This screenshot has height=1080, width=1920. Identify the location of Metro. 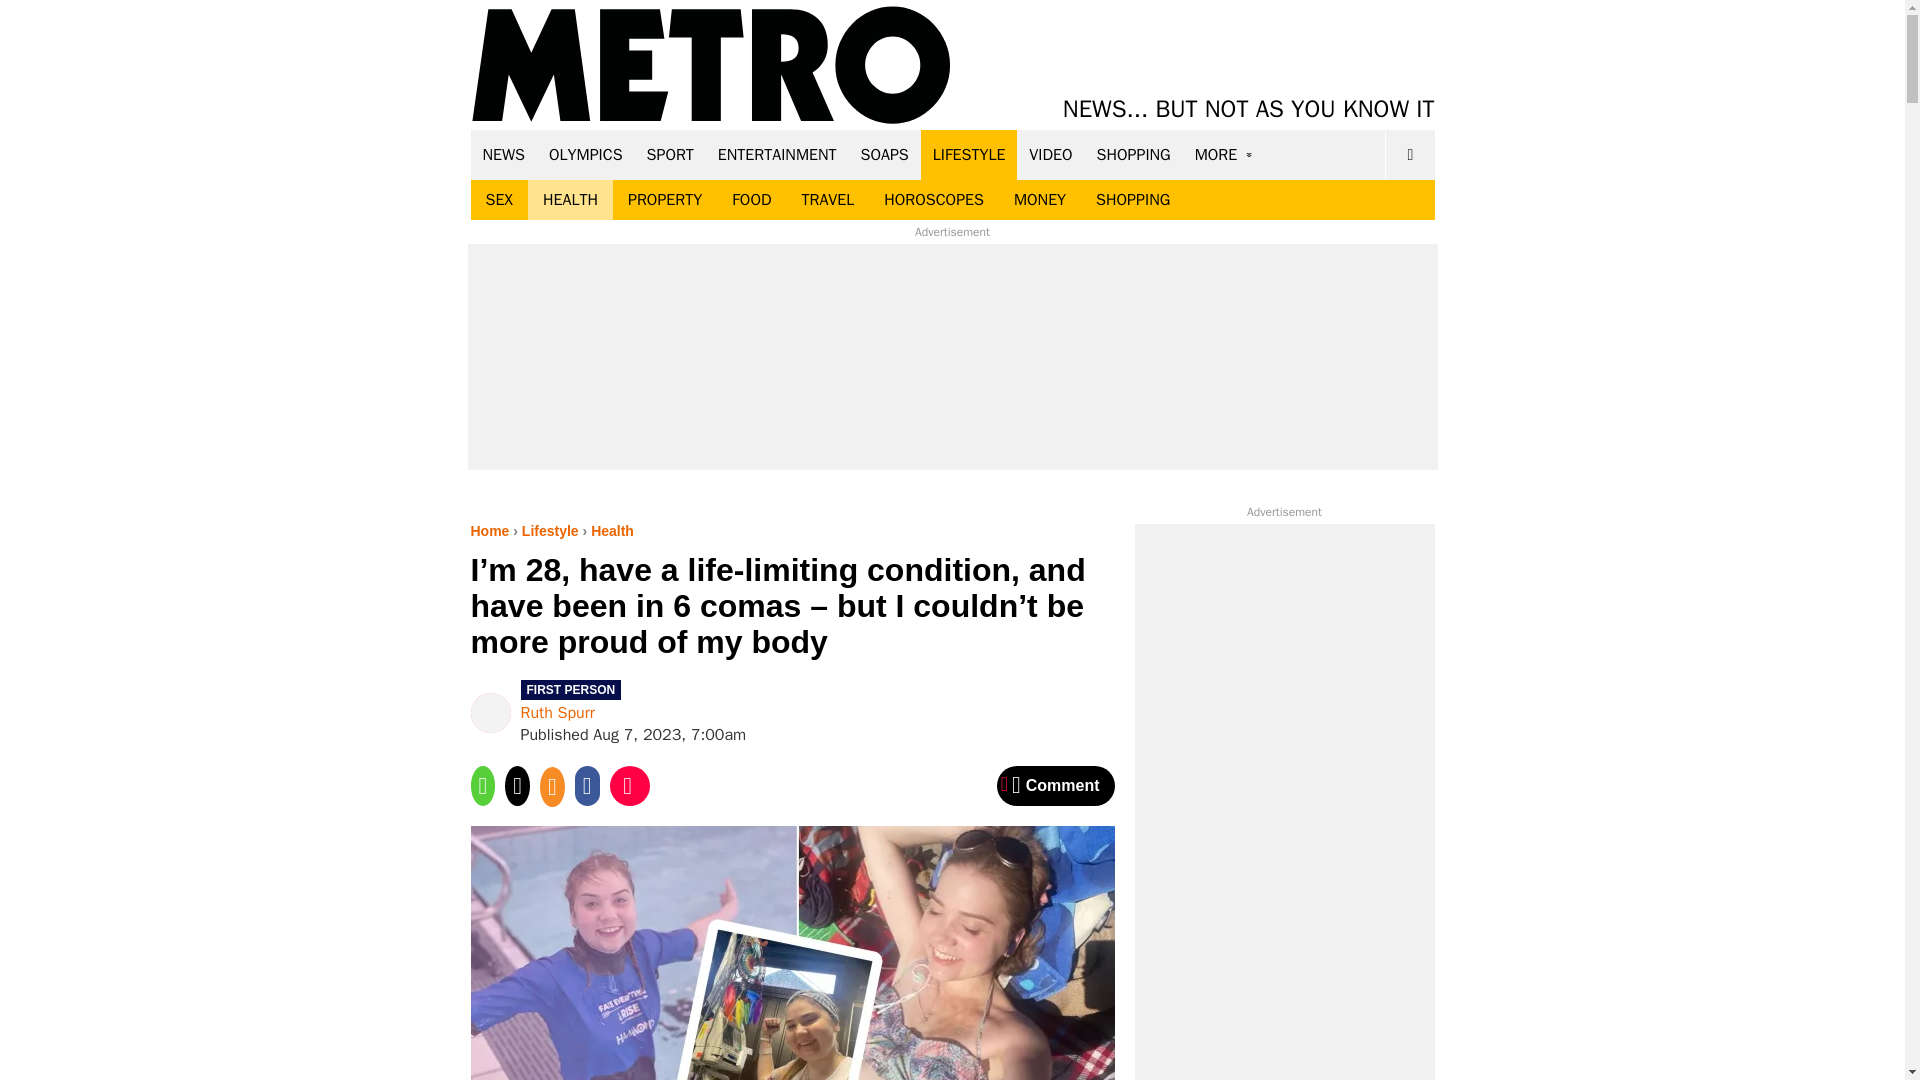
(711, 66).